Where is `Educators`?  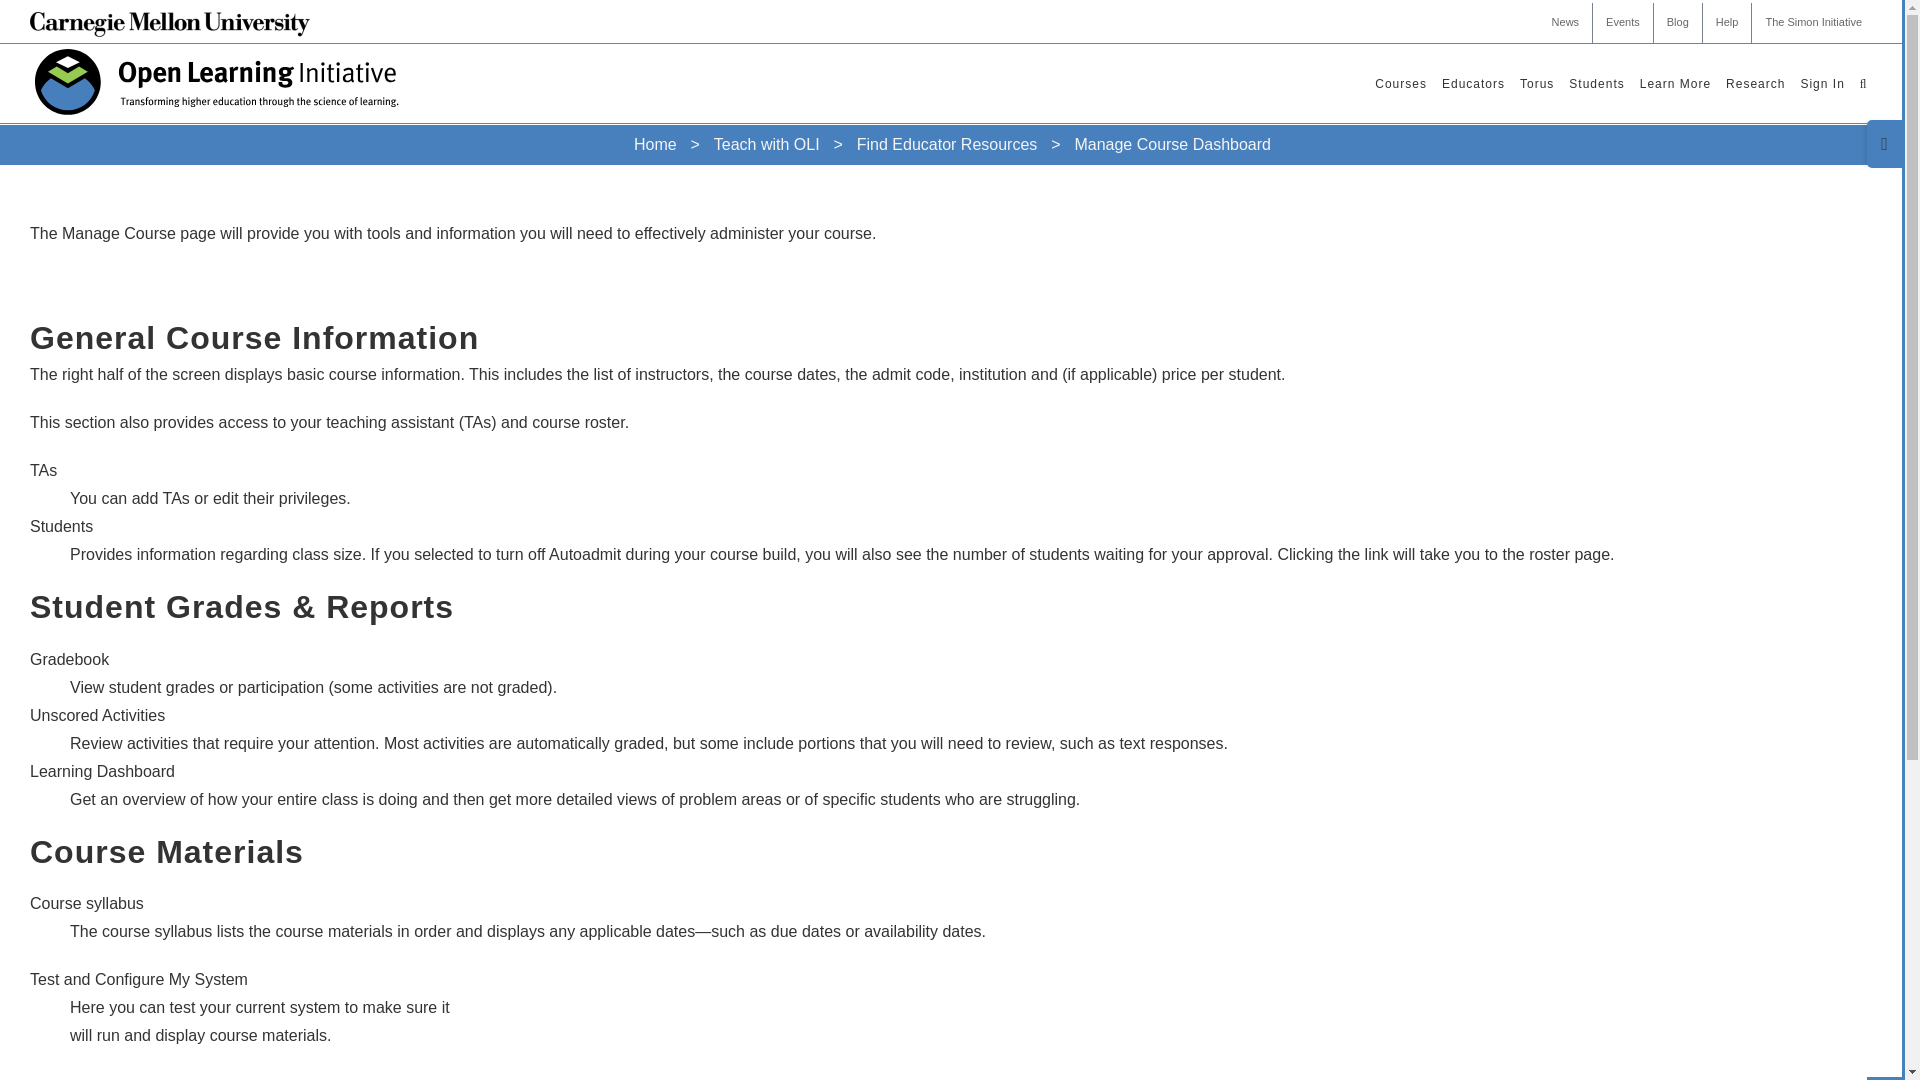 Educators is located at coordinates (1473, 84).